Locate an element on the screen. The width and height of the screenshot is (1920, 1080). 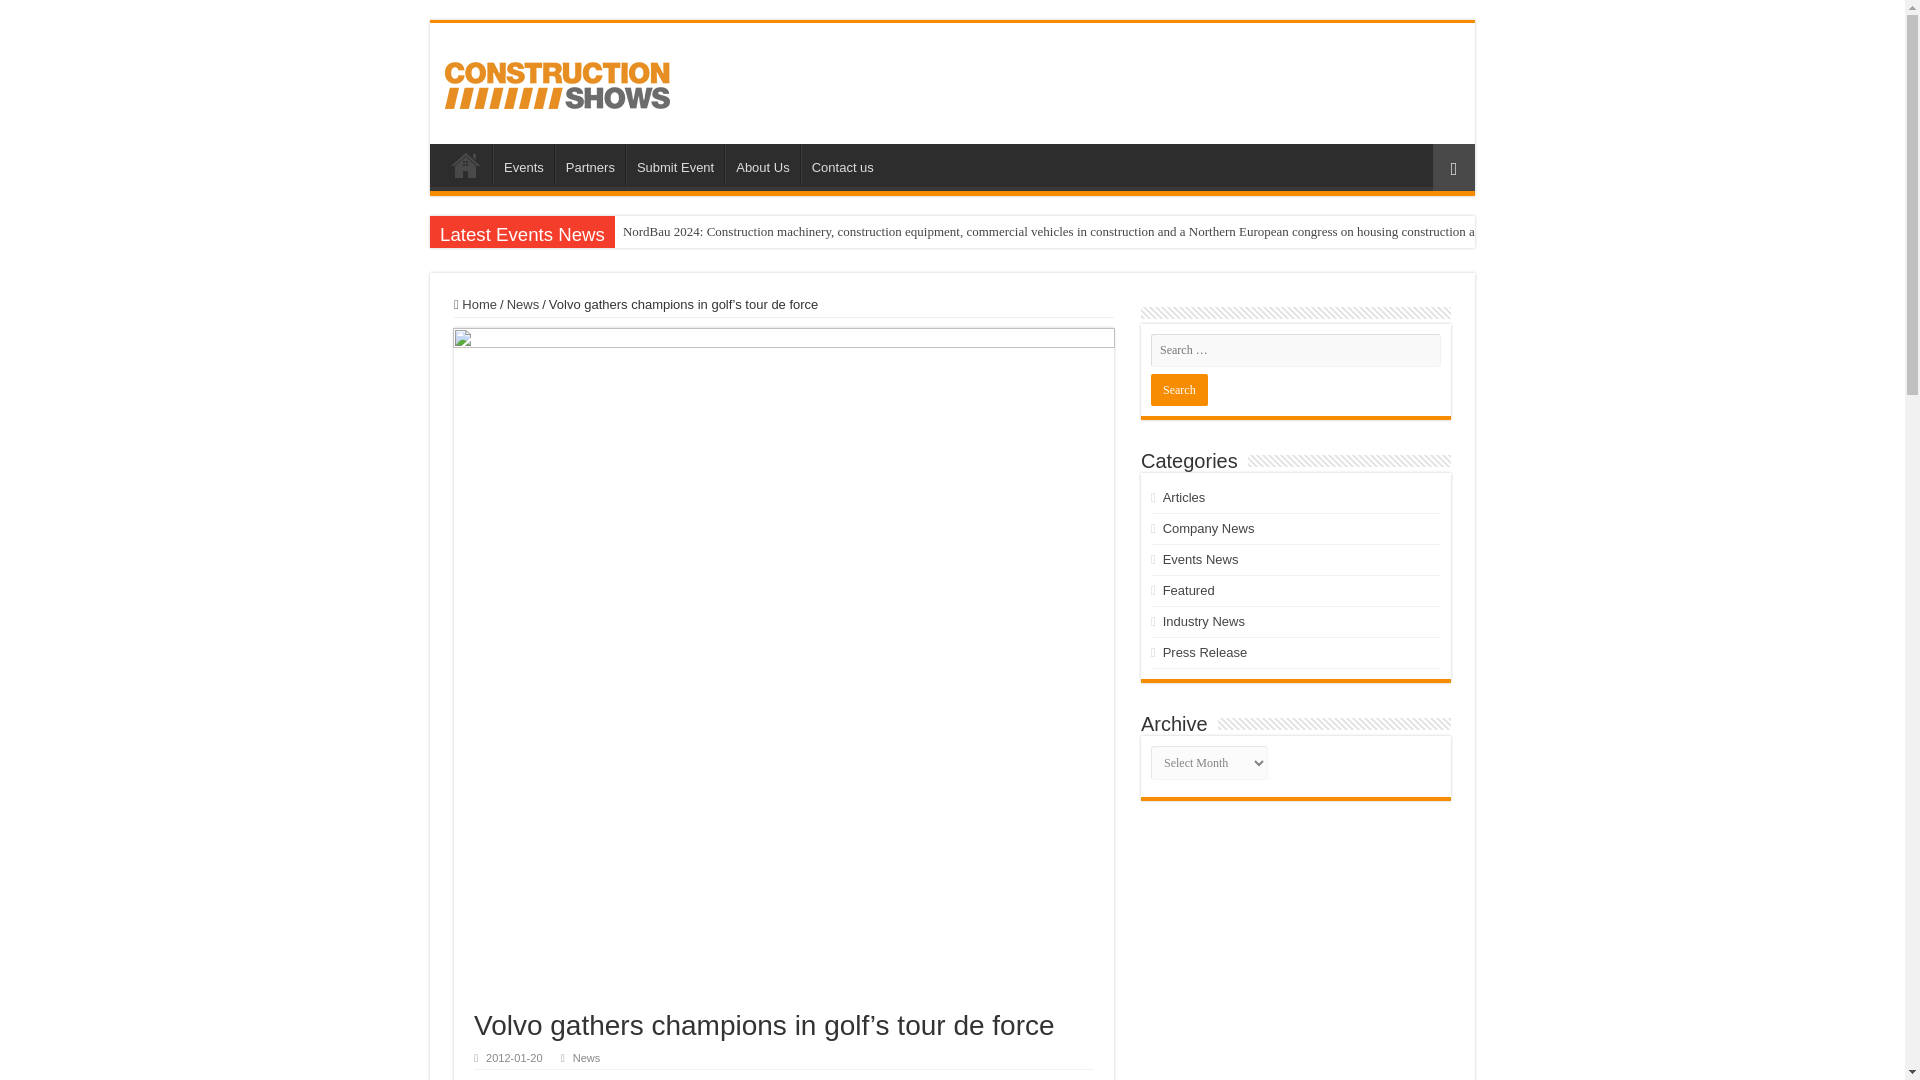
Home is located at coordinates (465, 164).